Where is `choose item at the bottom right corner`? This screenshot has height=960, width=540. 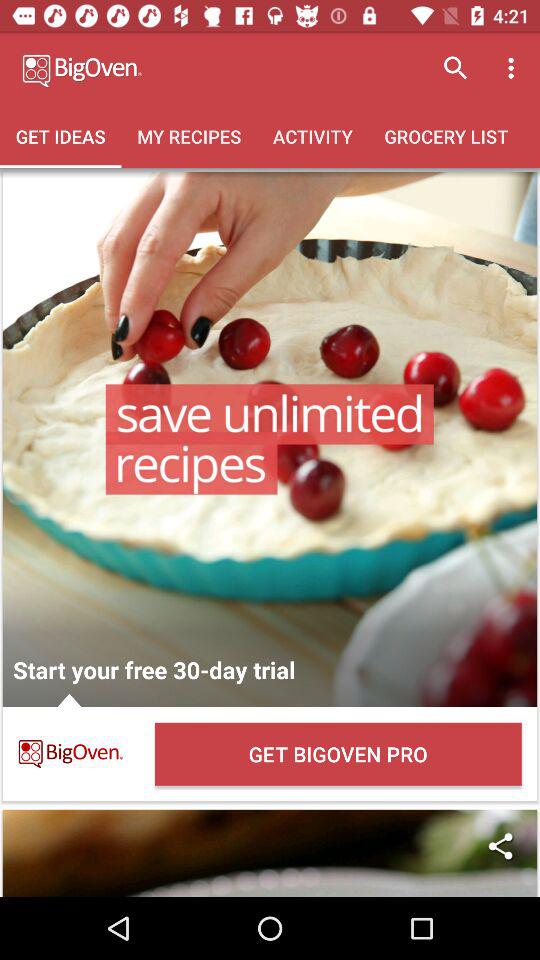 choose item at the bottom right corner is located at coordinates (500, 846).